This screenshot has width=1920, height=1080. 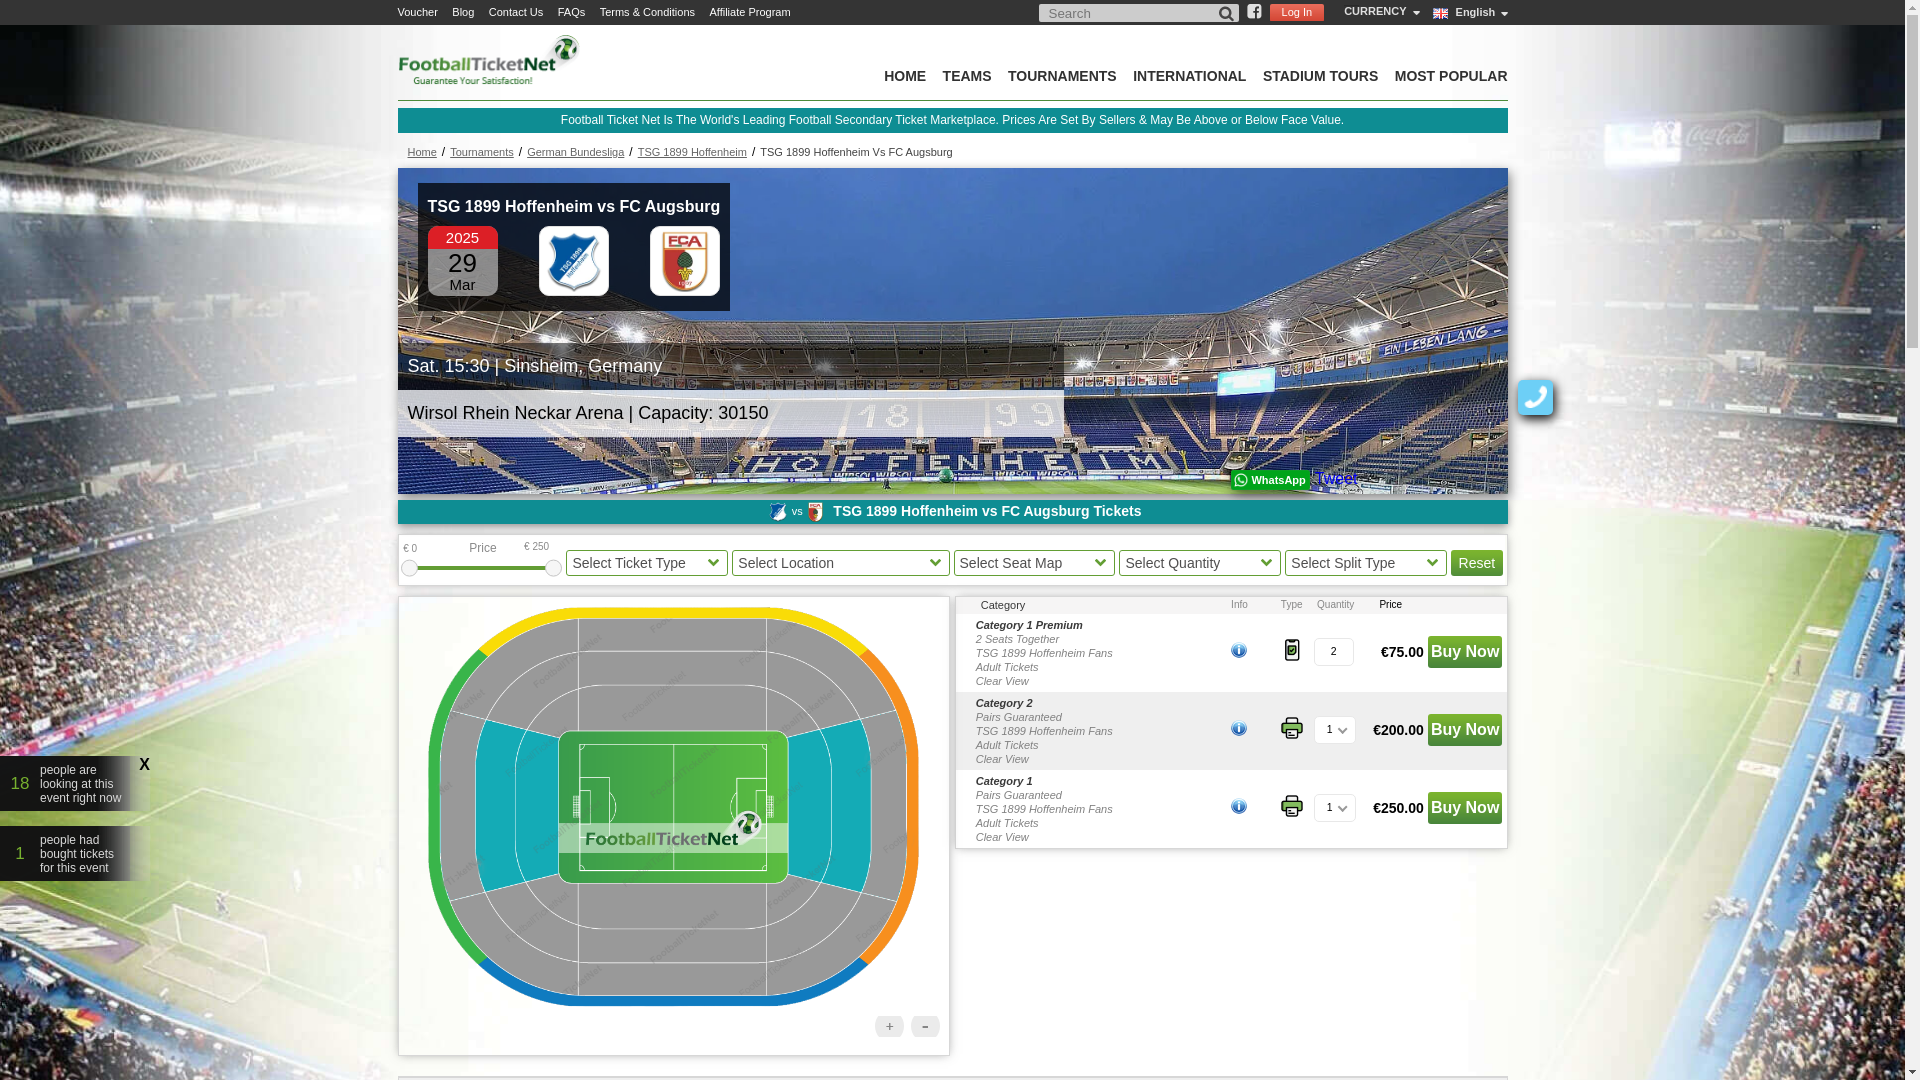 I want to click on Blog, so click(x=462, y=12).